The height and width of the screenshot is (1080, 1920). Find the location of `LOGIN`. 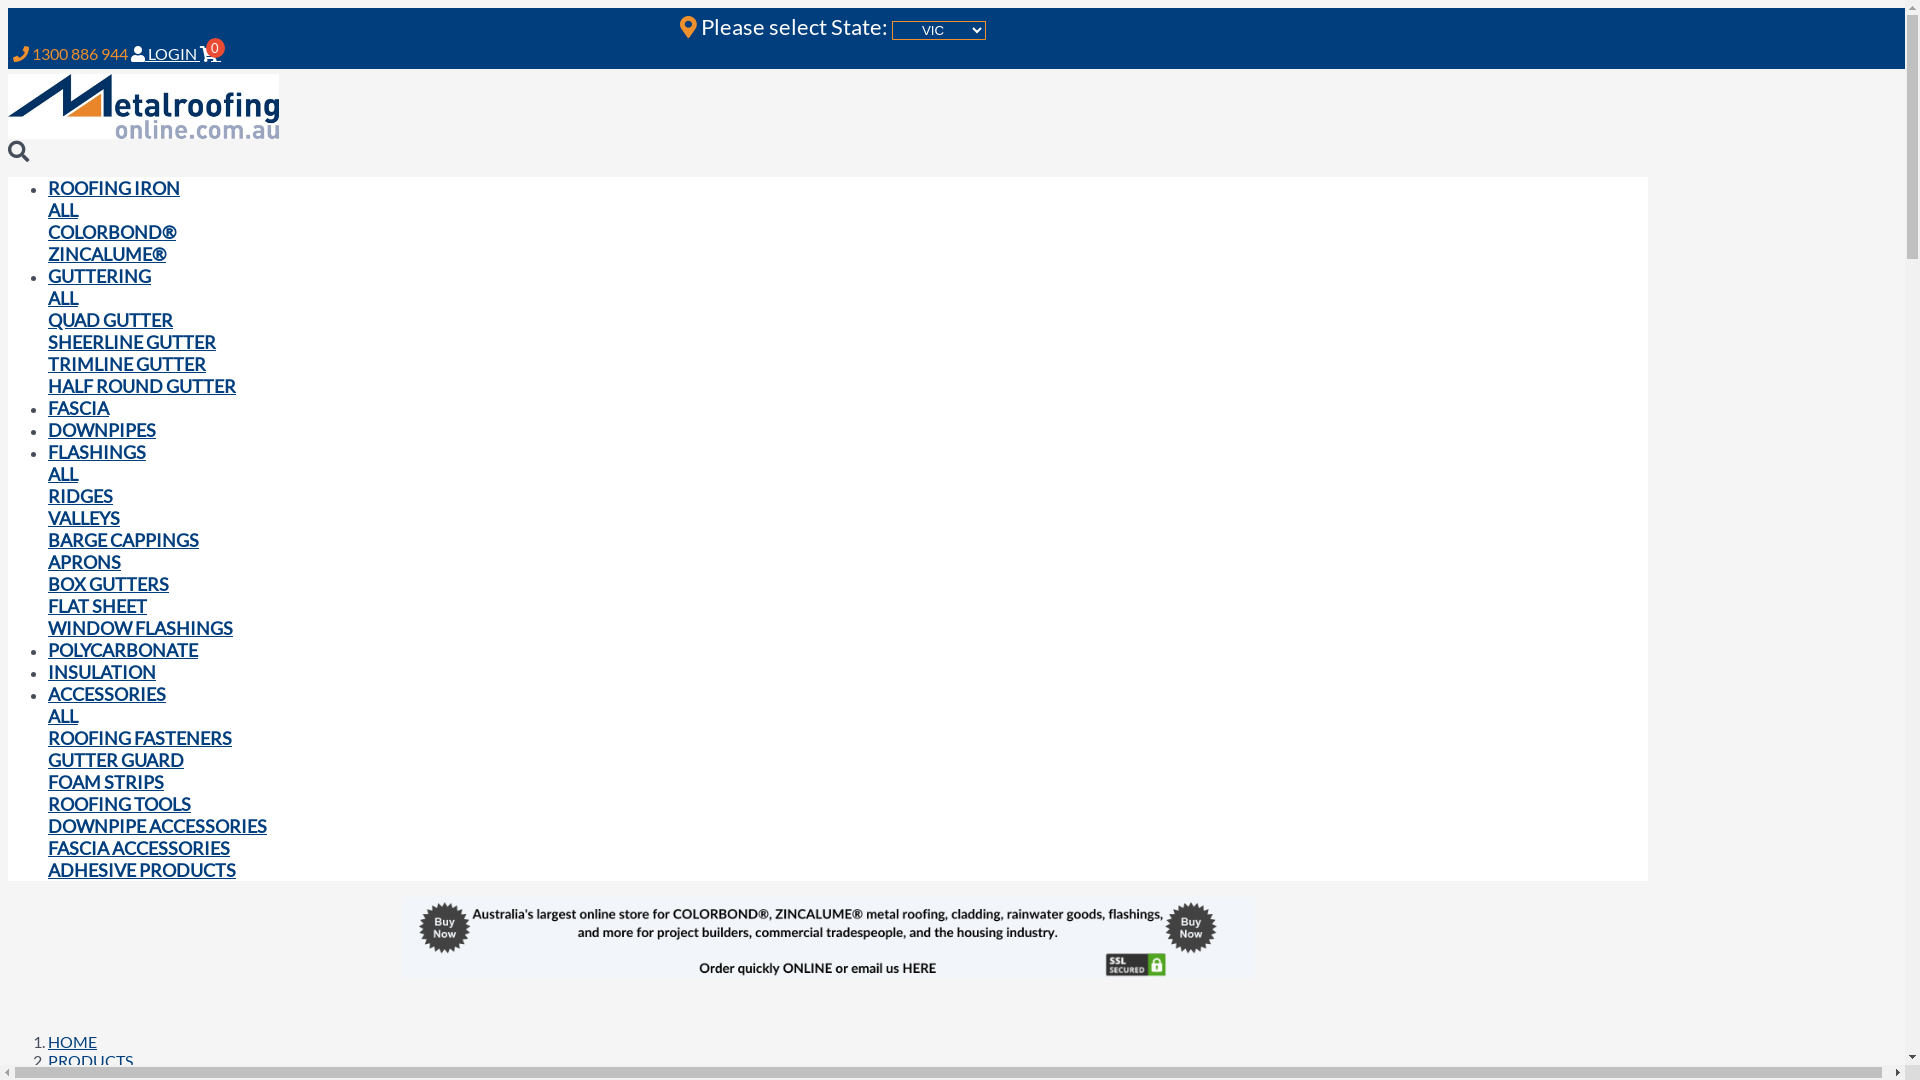

LOGIN is located at coordinates (166, 54).